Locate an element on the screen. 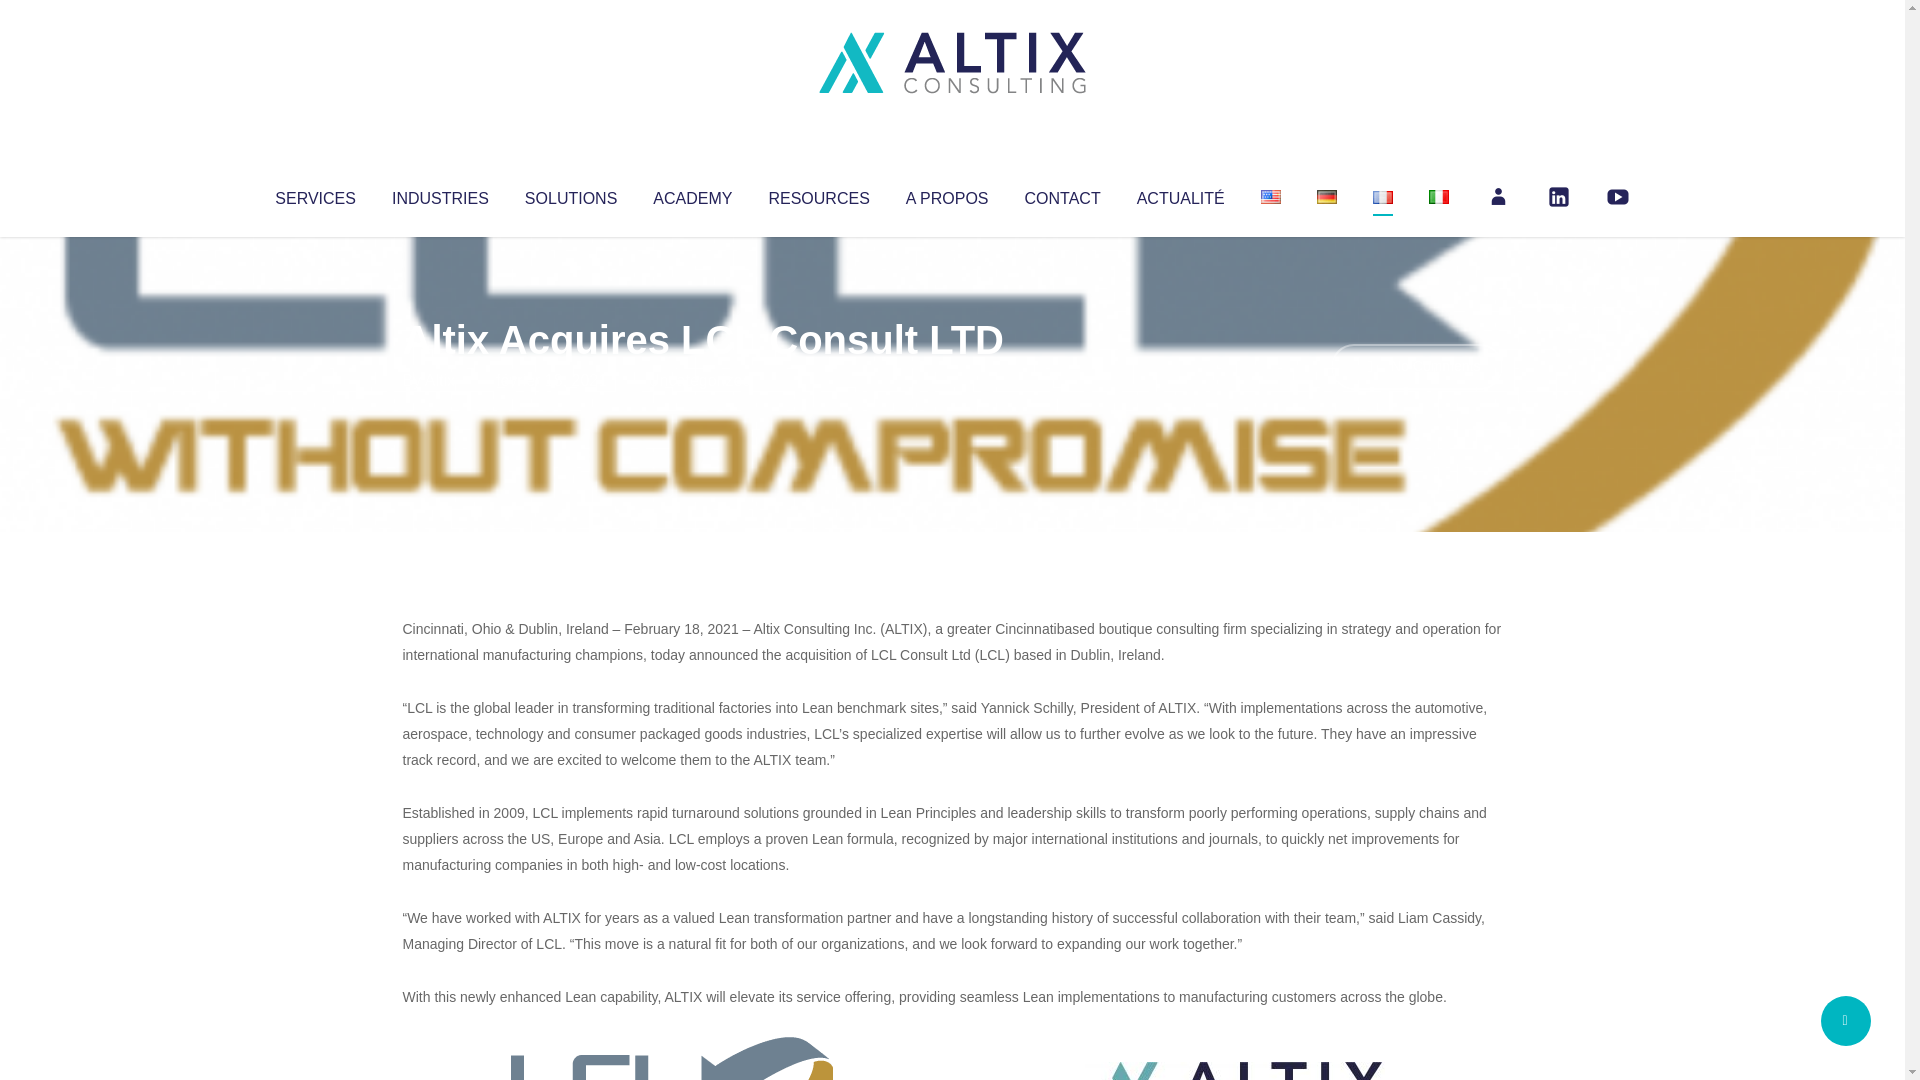  SERVICES is located at coordinates (314, 194).